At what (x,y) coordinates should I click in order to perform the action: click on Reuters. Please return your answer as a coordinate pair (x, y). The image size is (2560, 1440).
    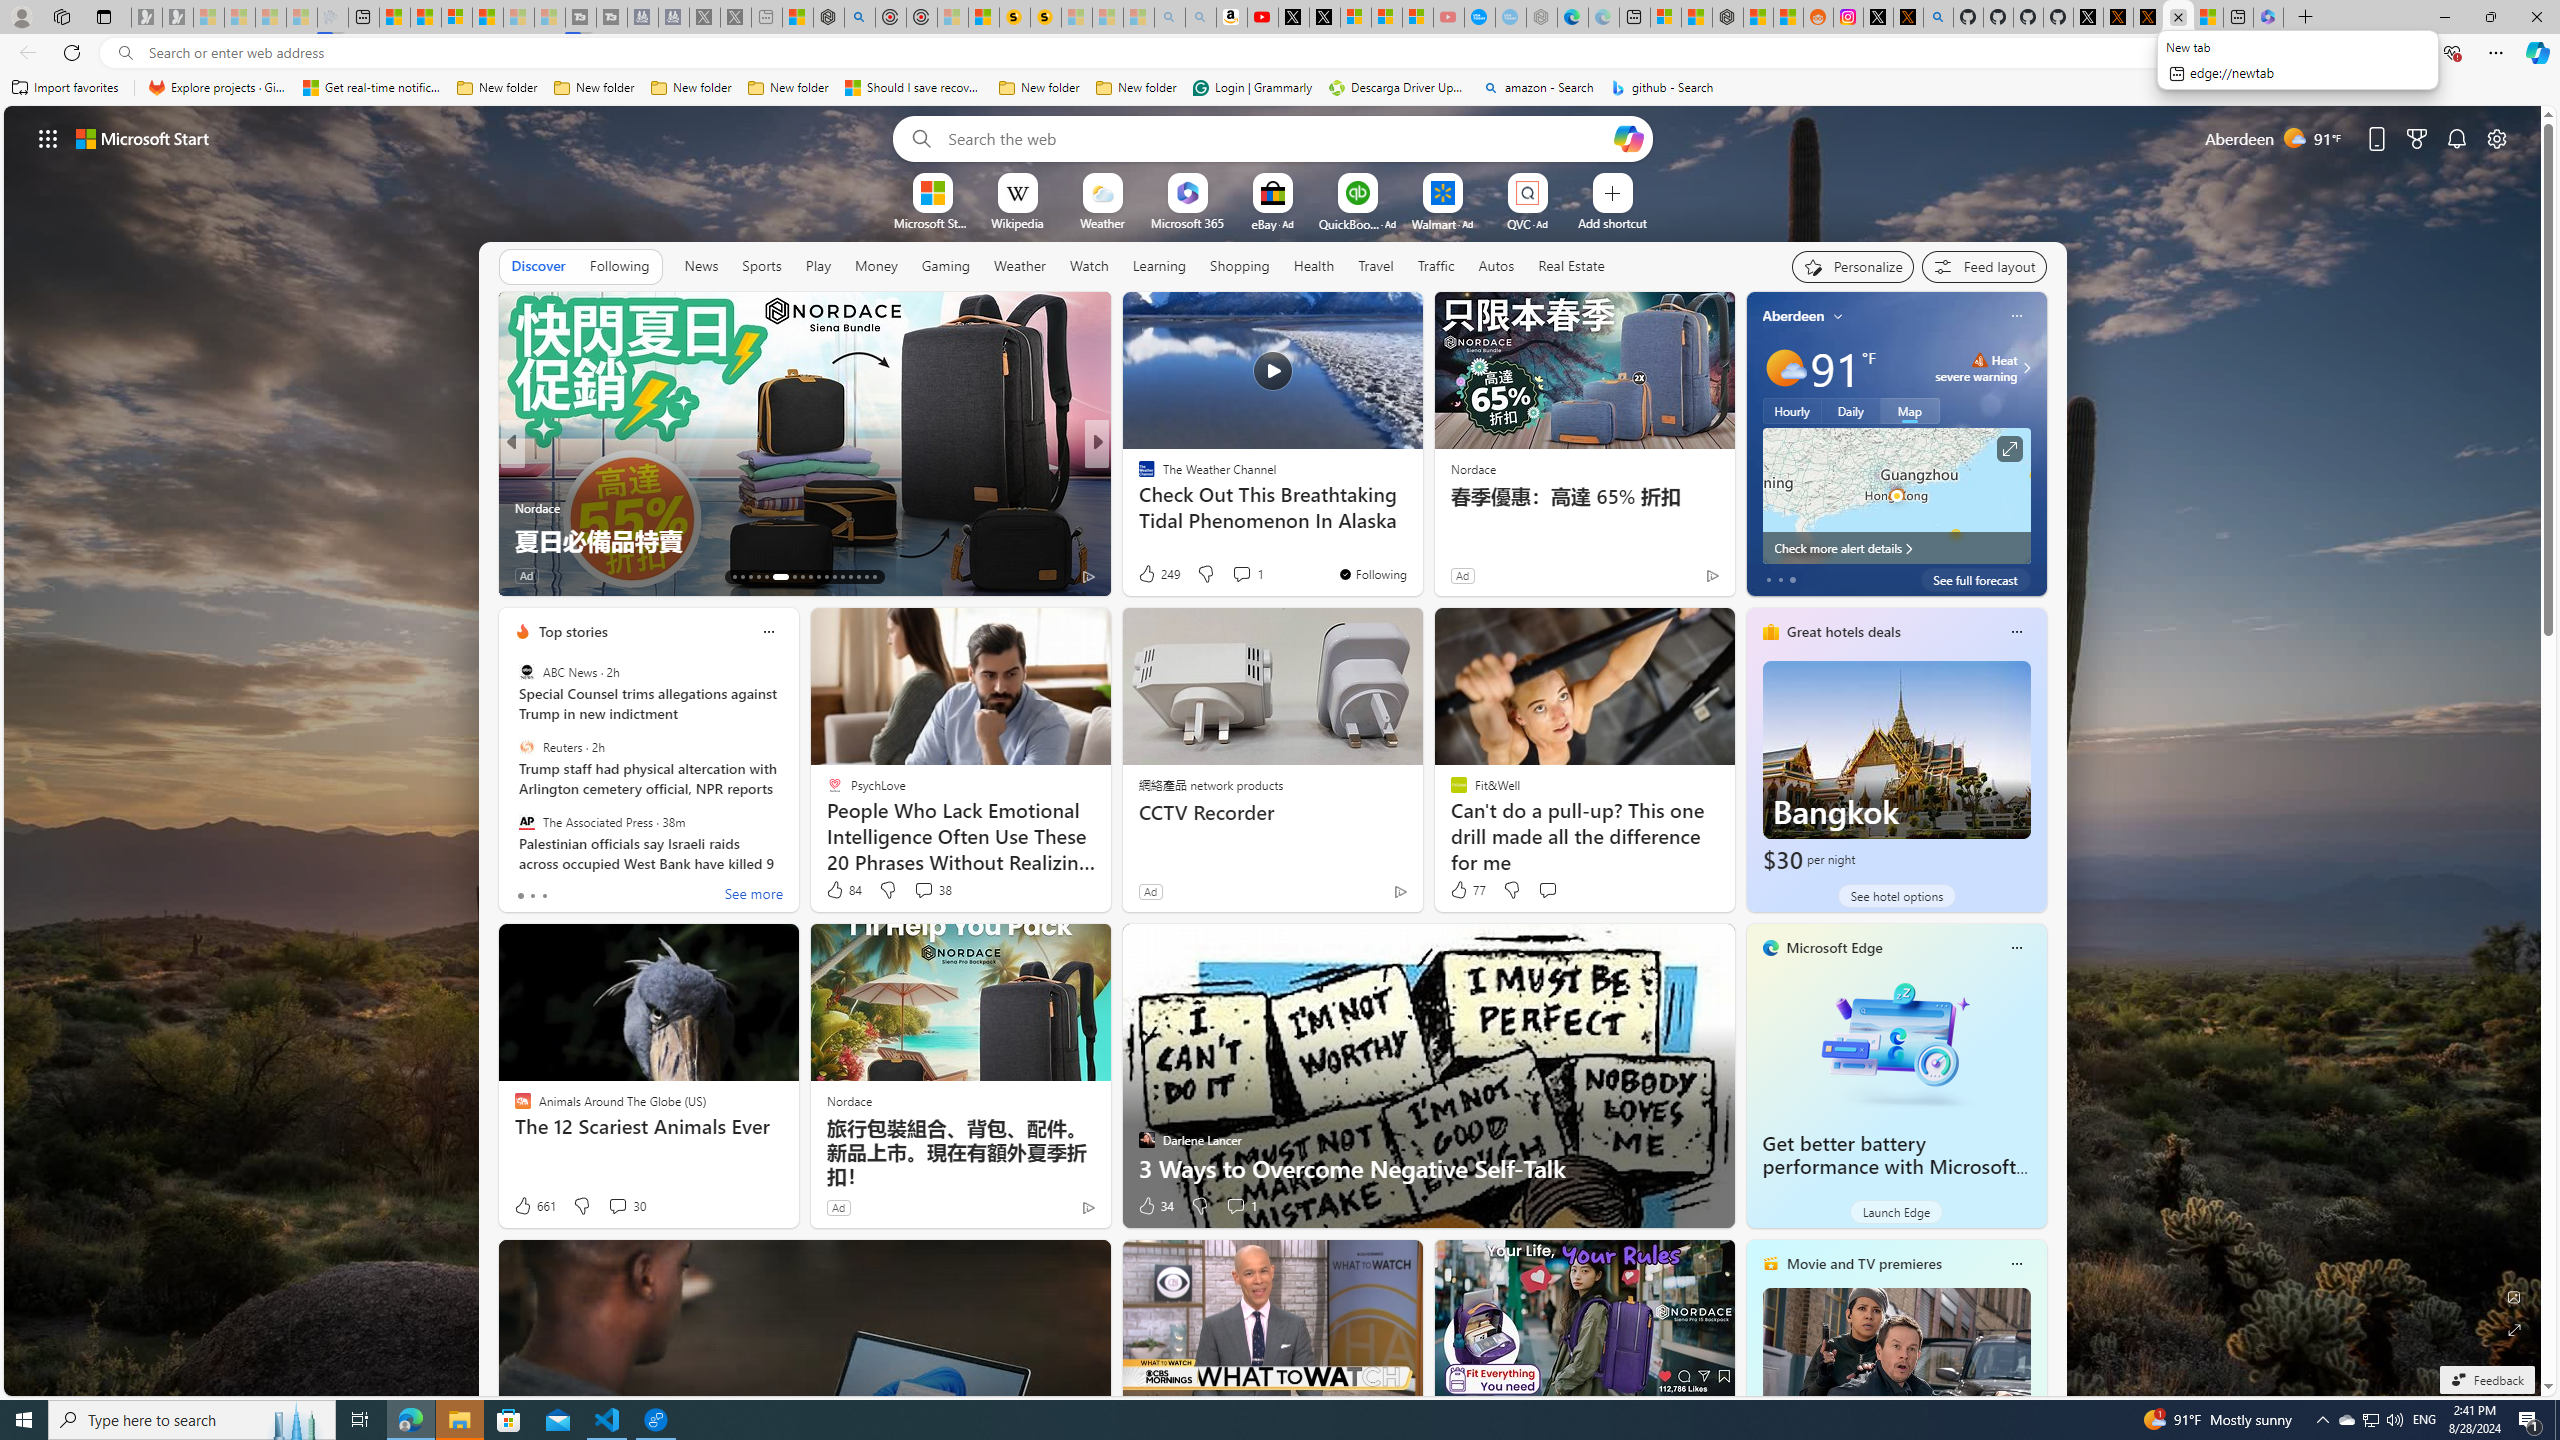
    Looking at the image, I should click on (526, 747).